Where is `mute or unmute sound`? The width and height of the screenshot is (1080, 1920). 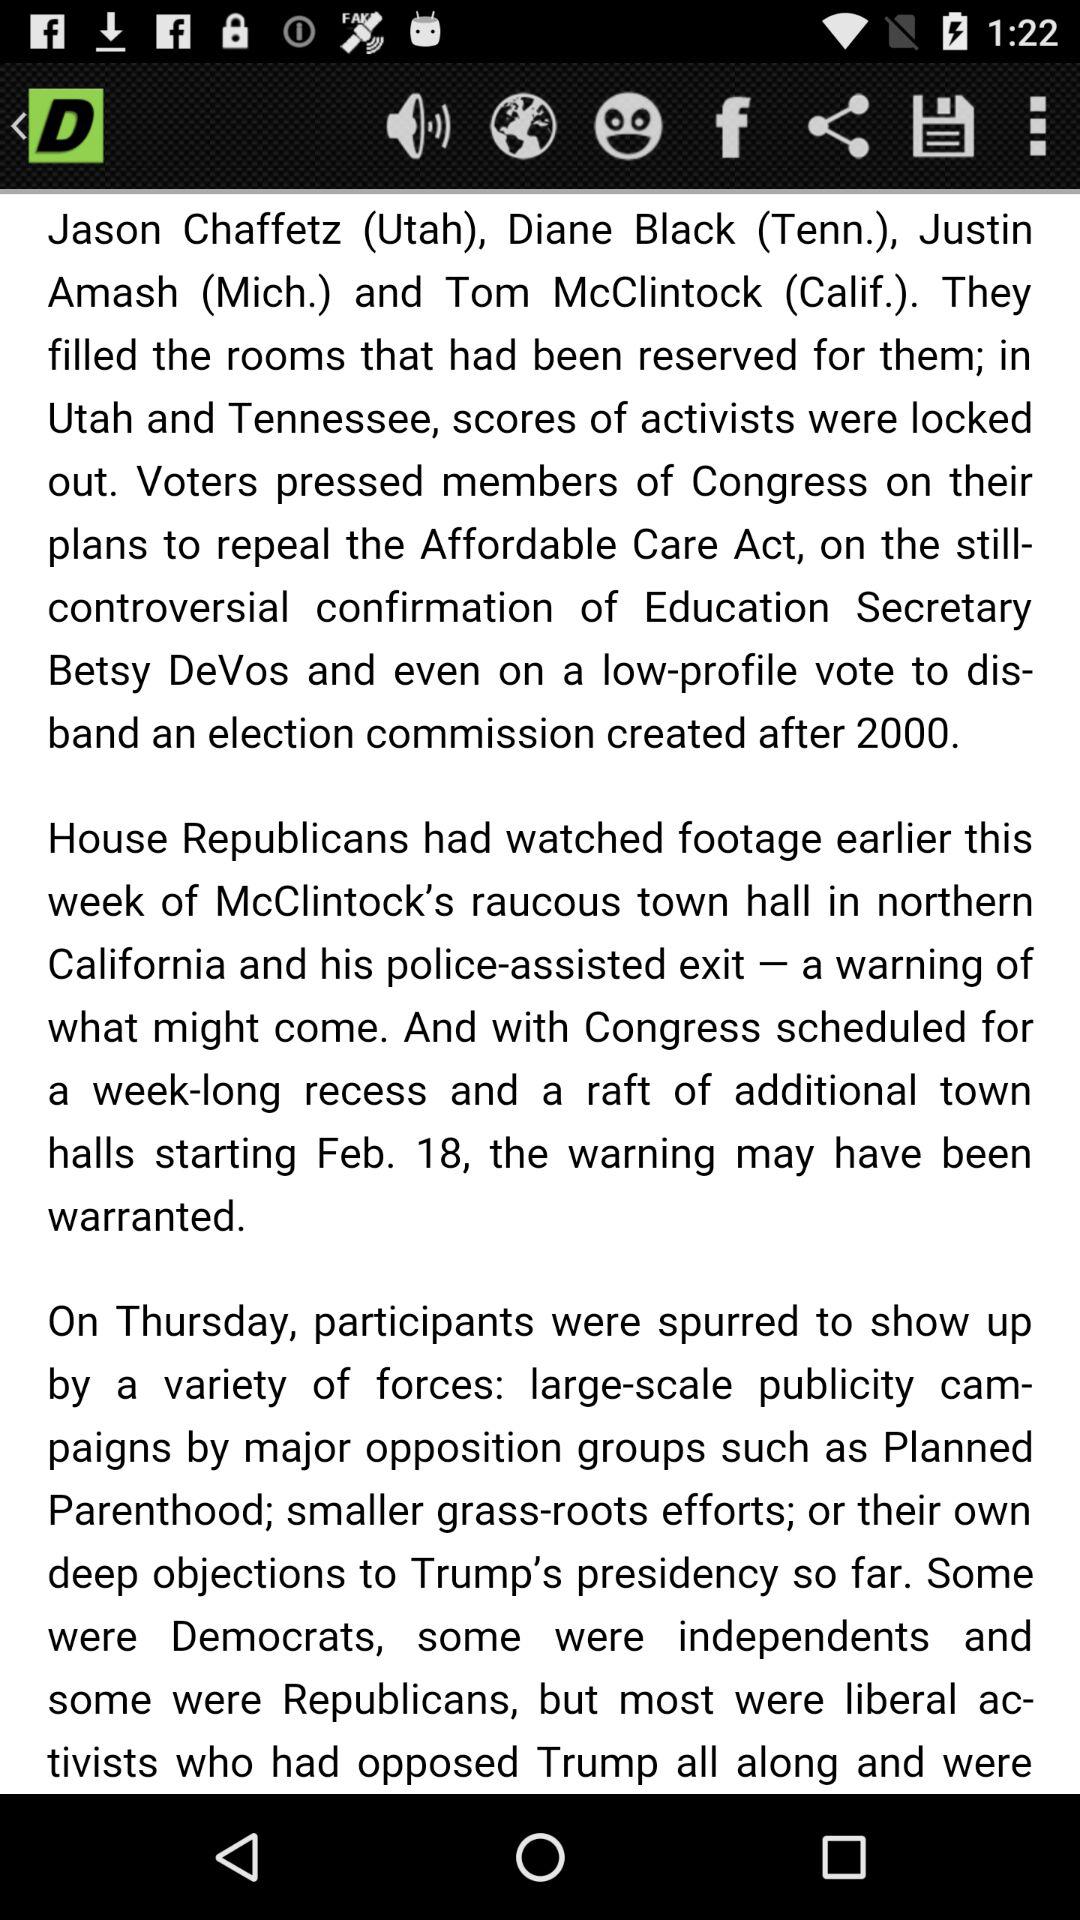 mute or unmute sound is located at coordinates (418, 126).